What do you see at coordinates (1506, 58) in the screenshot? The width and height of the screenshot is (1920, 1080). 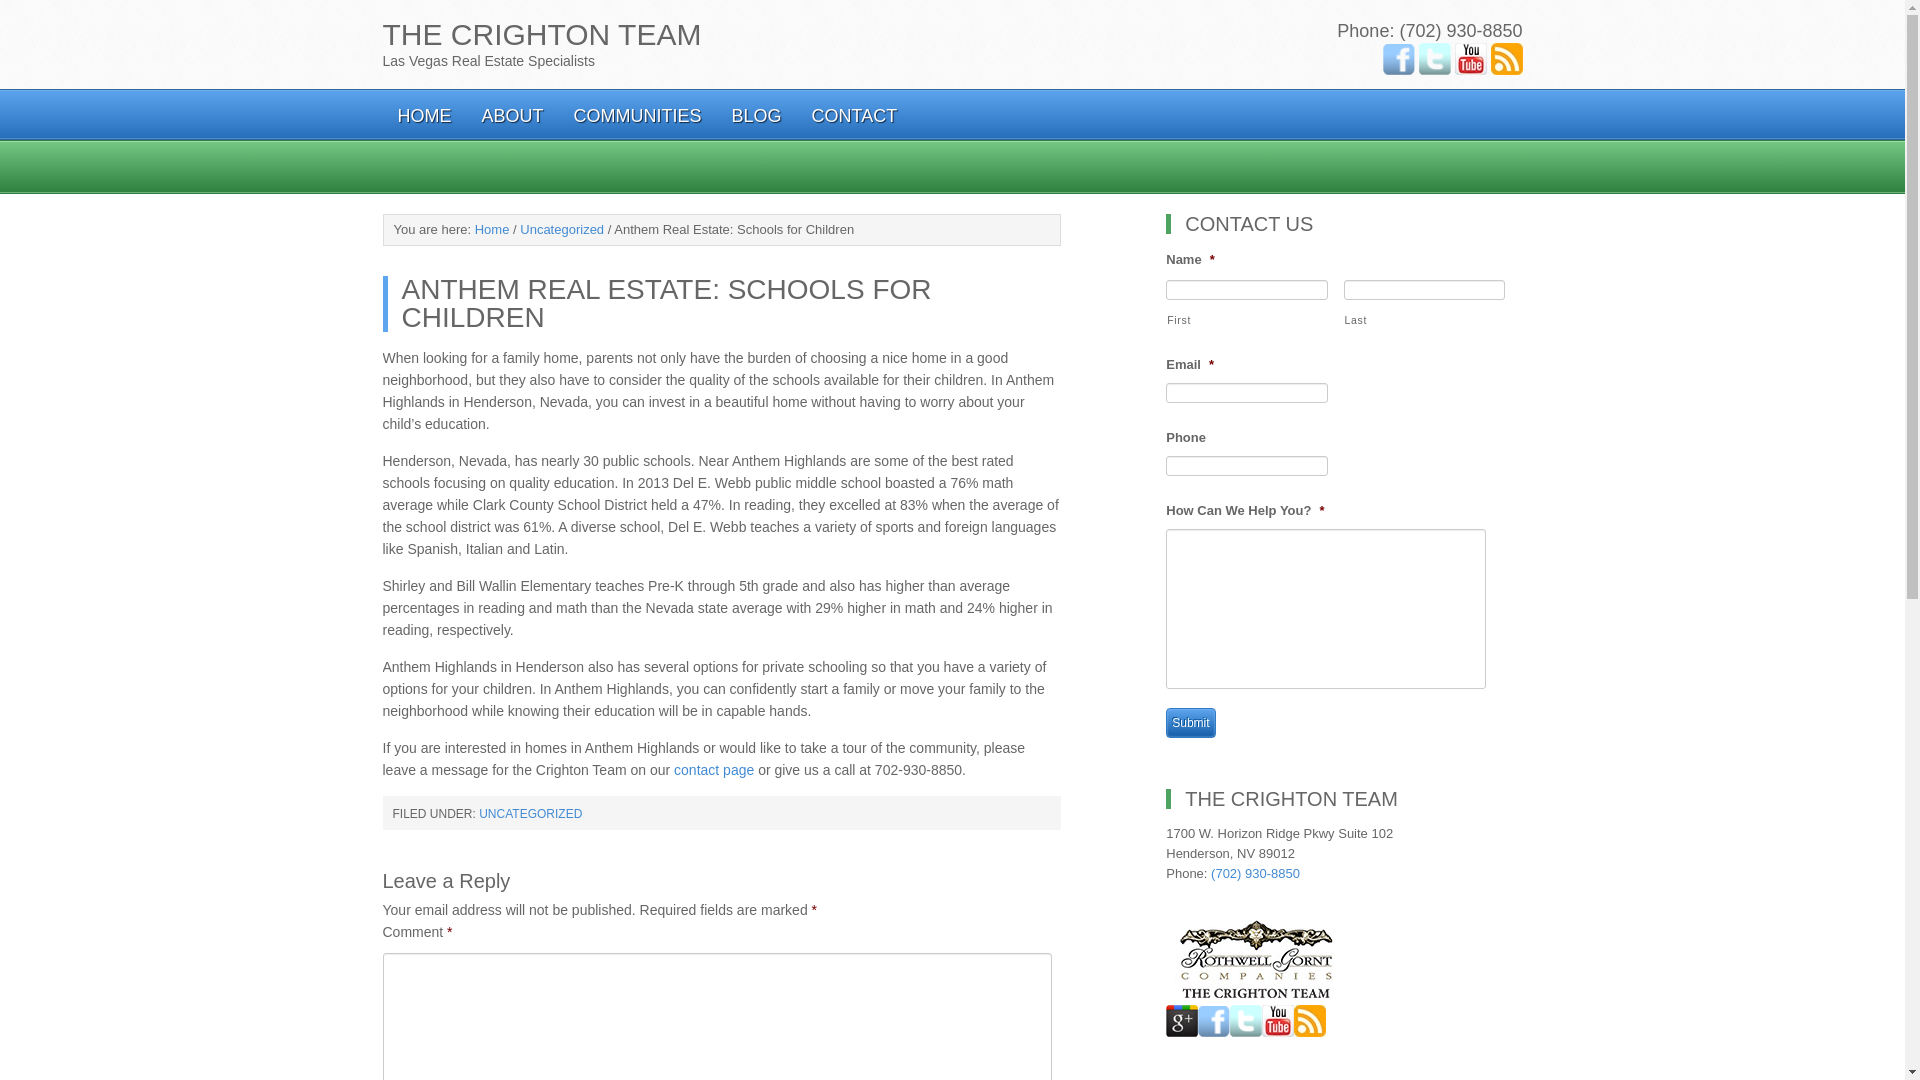 I see `Follow Our Rss Feed` at bounding box center [1506, 58].